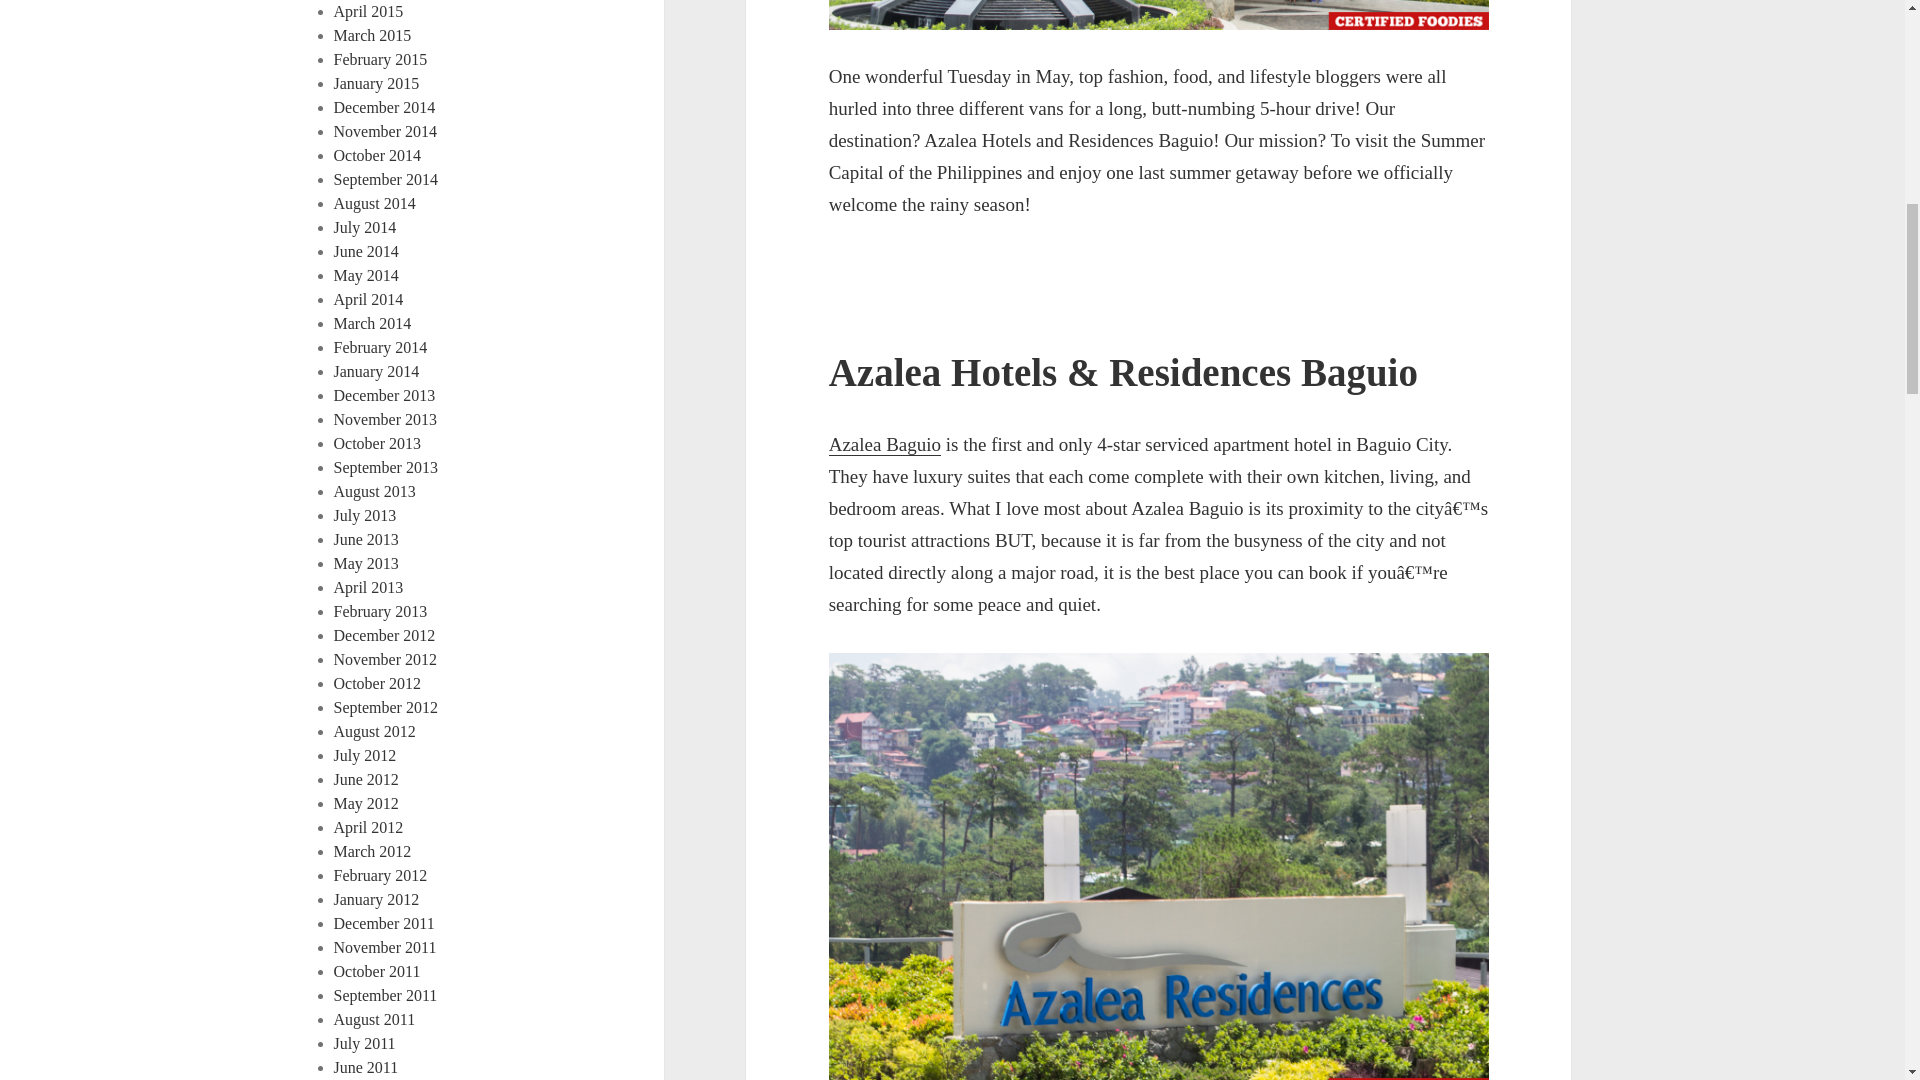 This screenshot has width=1920, height=1080. What do you see at coordinates (368, 12) in the screenshot?
I see `April 2015` at bounding box center [368, 12].